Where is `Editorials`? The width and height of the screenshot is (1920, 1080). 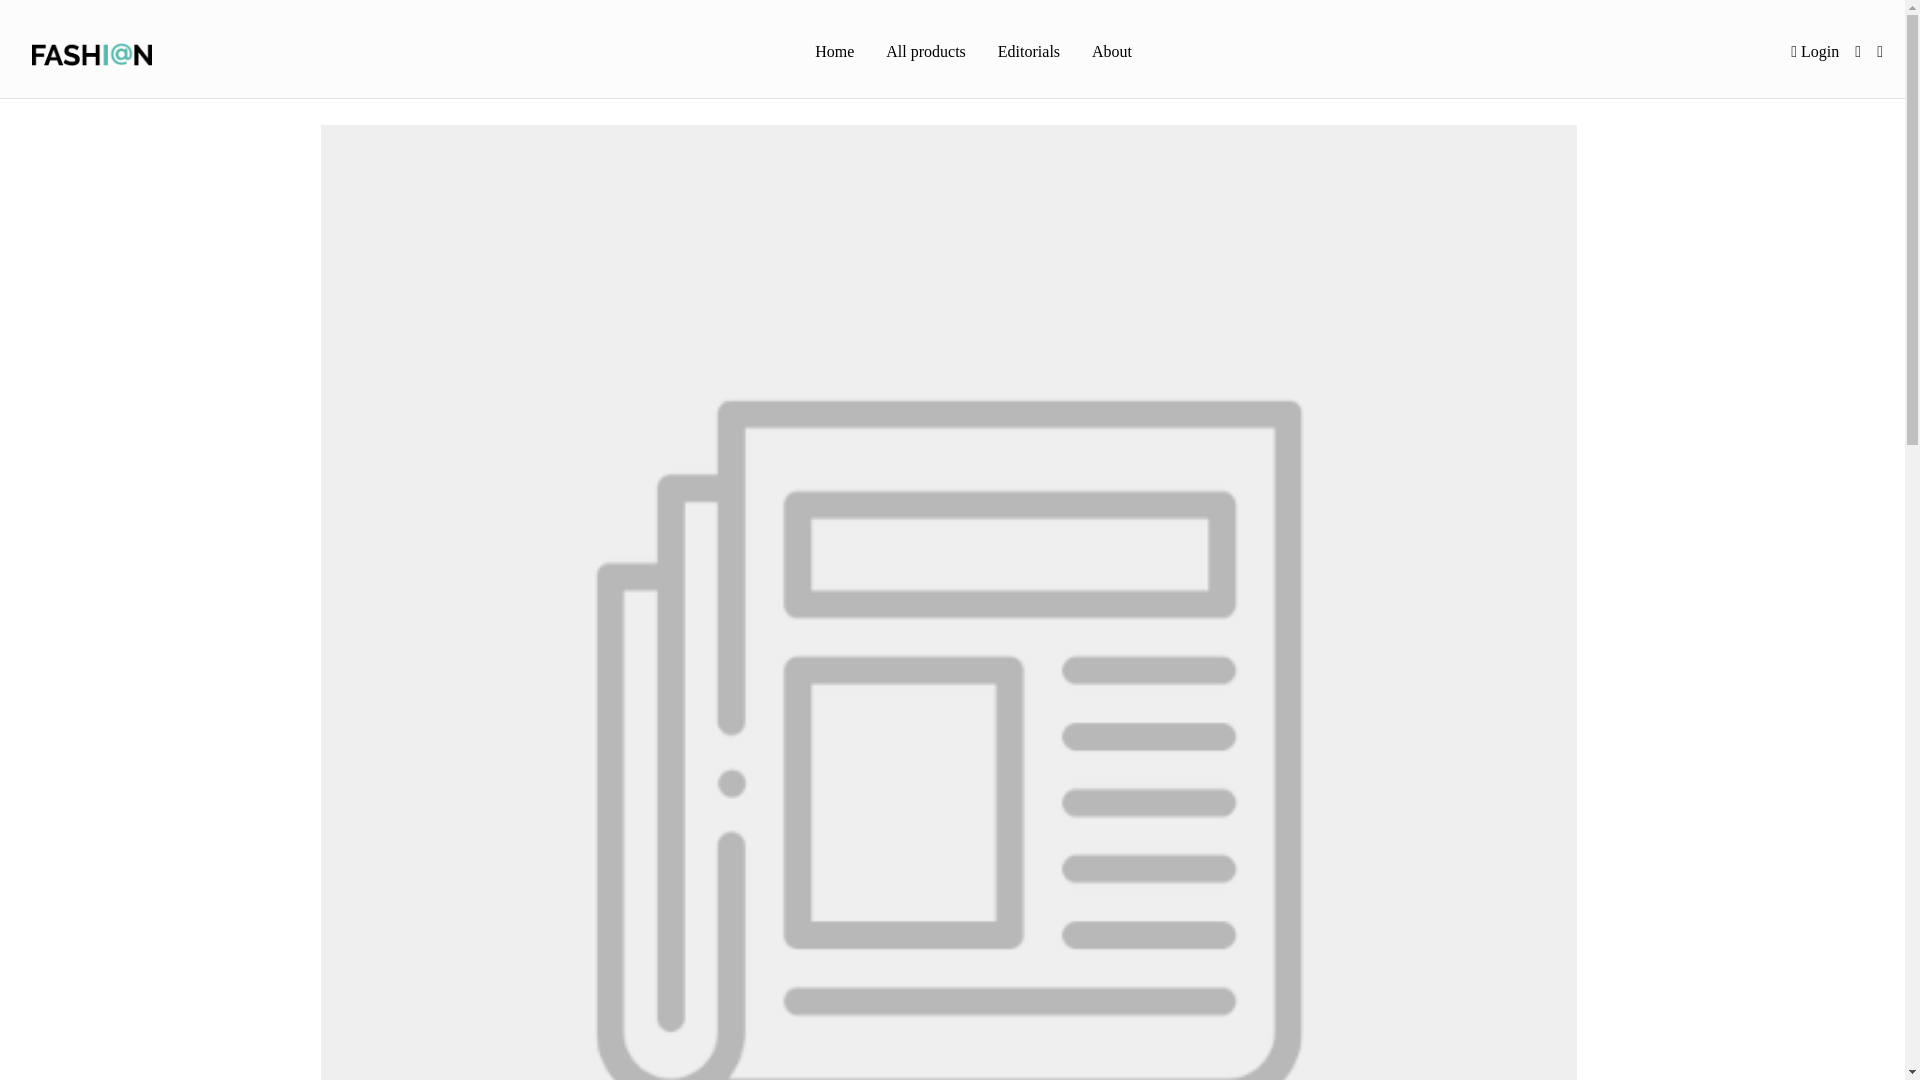 Editorials is located at coordinates (1028, 53).